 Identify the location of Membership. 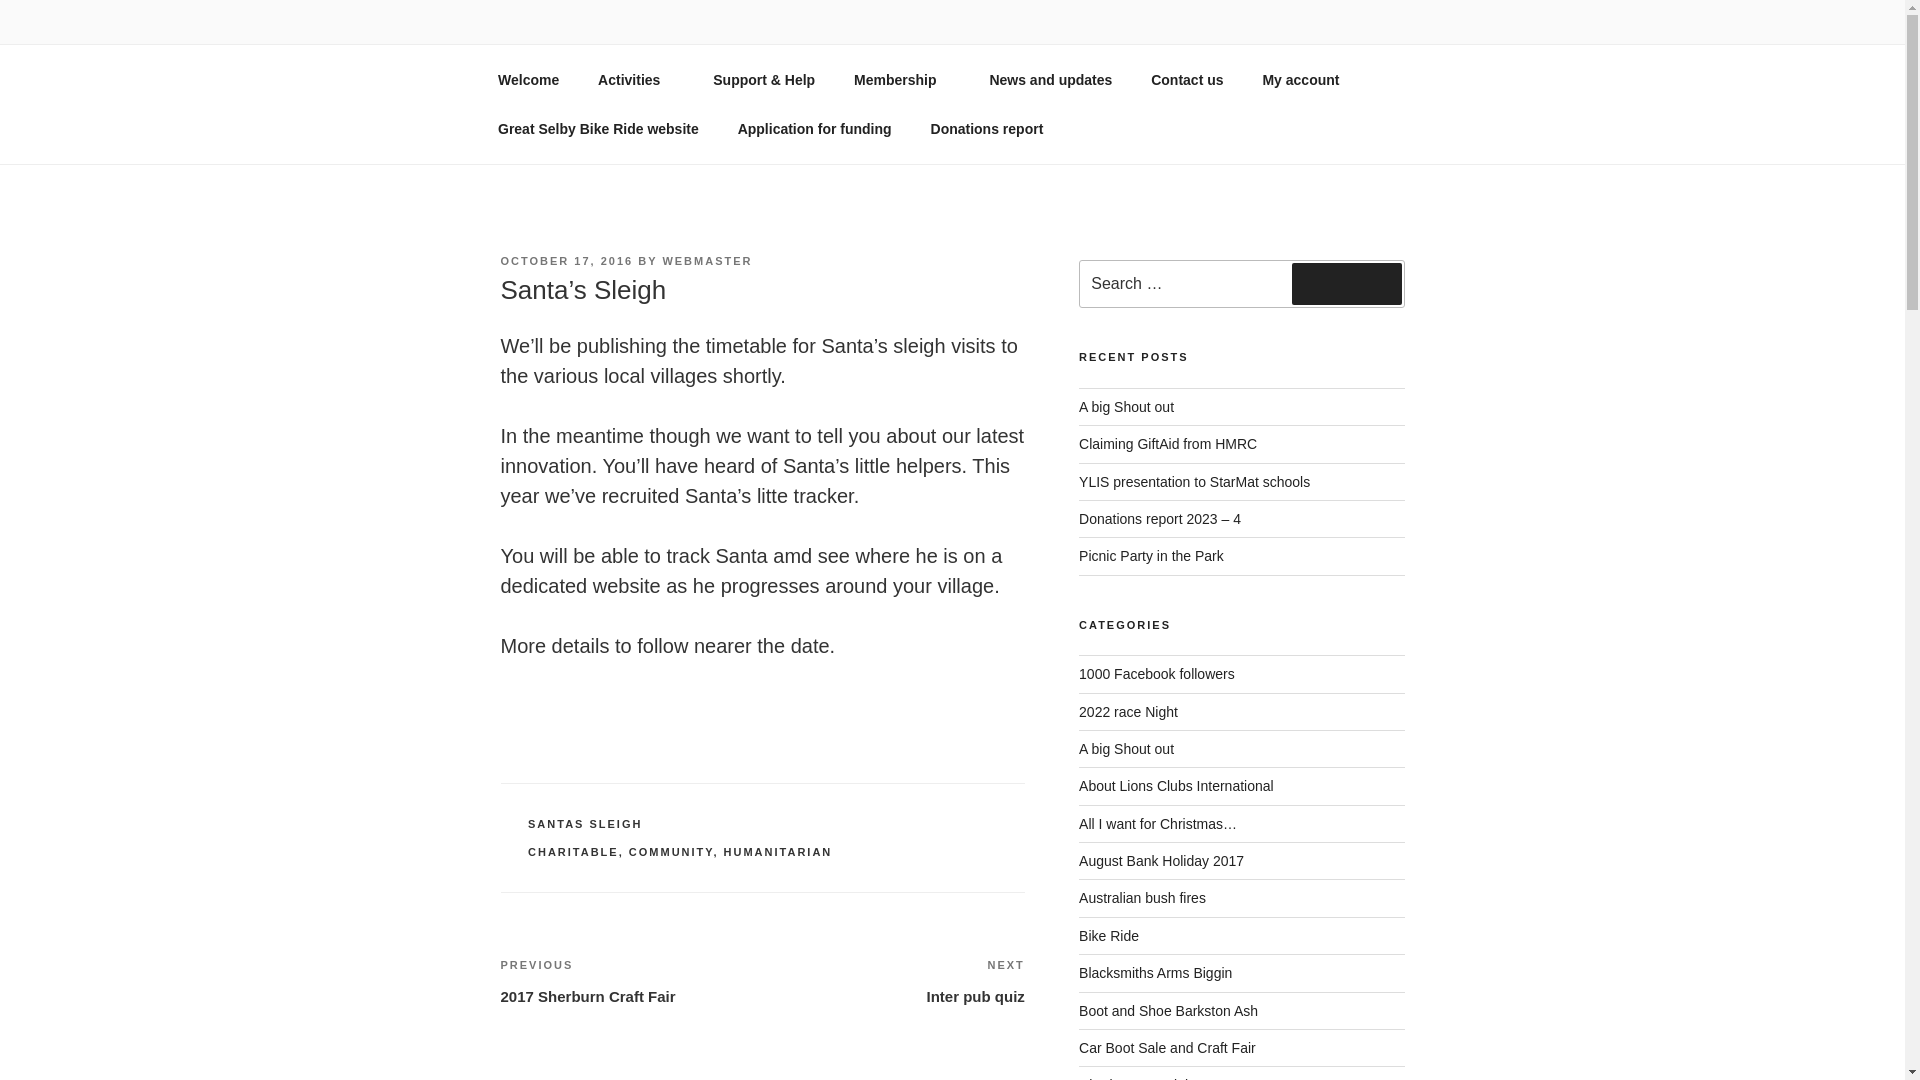
(902, 80).